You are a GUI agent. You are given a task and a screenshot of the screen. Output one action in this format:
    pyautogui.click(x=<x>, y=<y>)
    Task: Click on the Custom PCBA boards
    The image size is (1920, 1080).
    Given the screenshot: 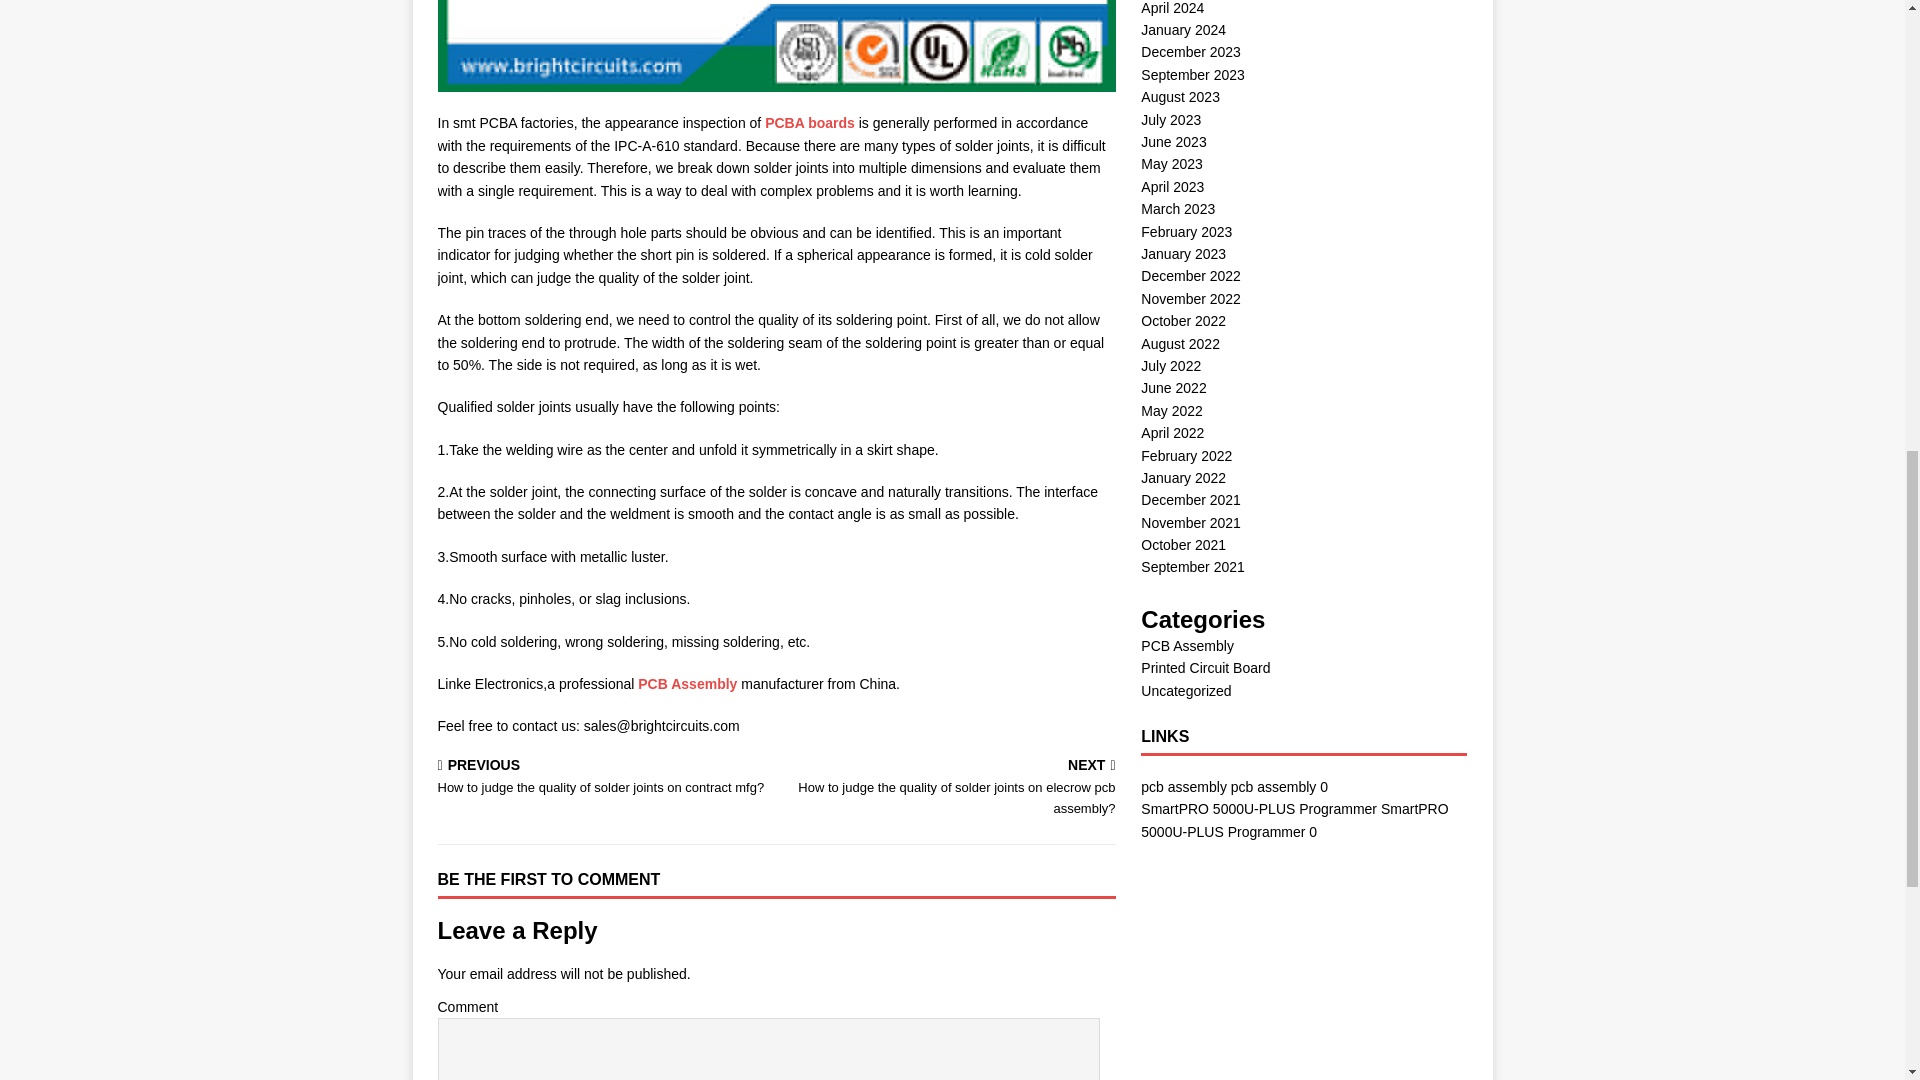 What is the action you would take?
    pyautogui.click(x=809, y=122)
    